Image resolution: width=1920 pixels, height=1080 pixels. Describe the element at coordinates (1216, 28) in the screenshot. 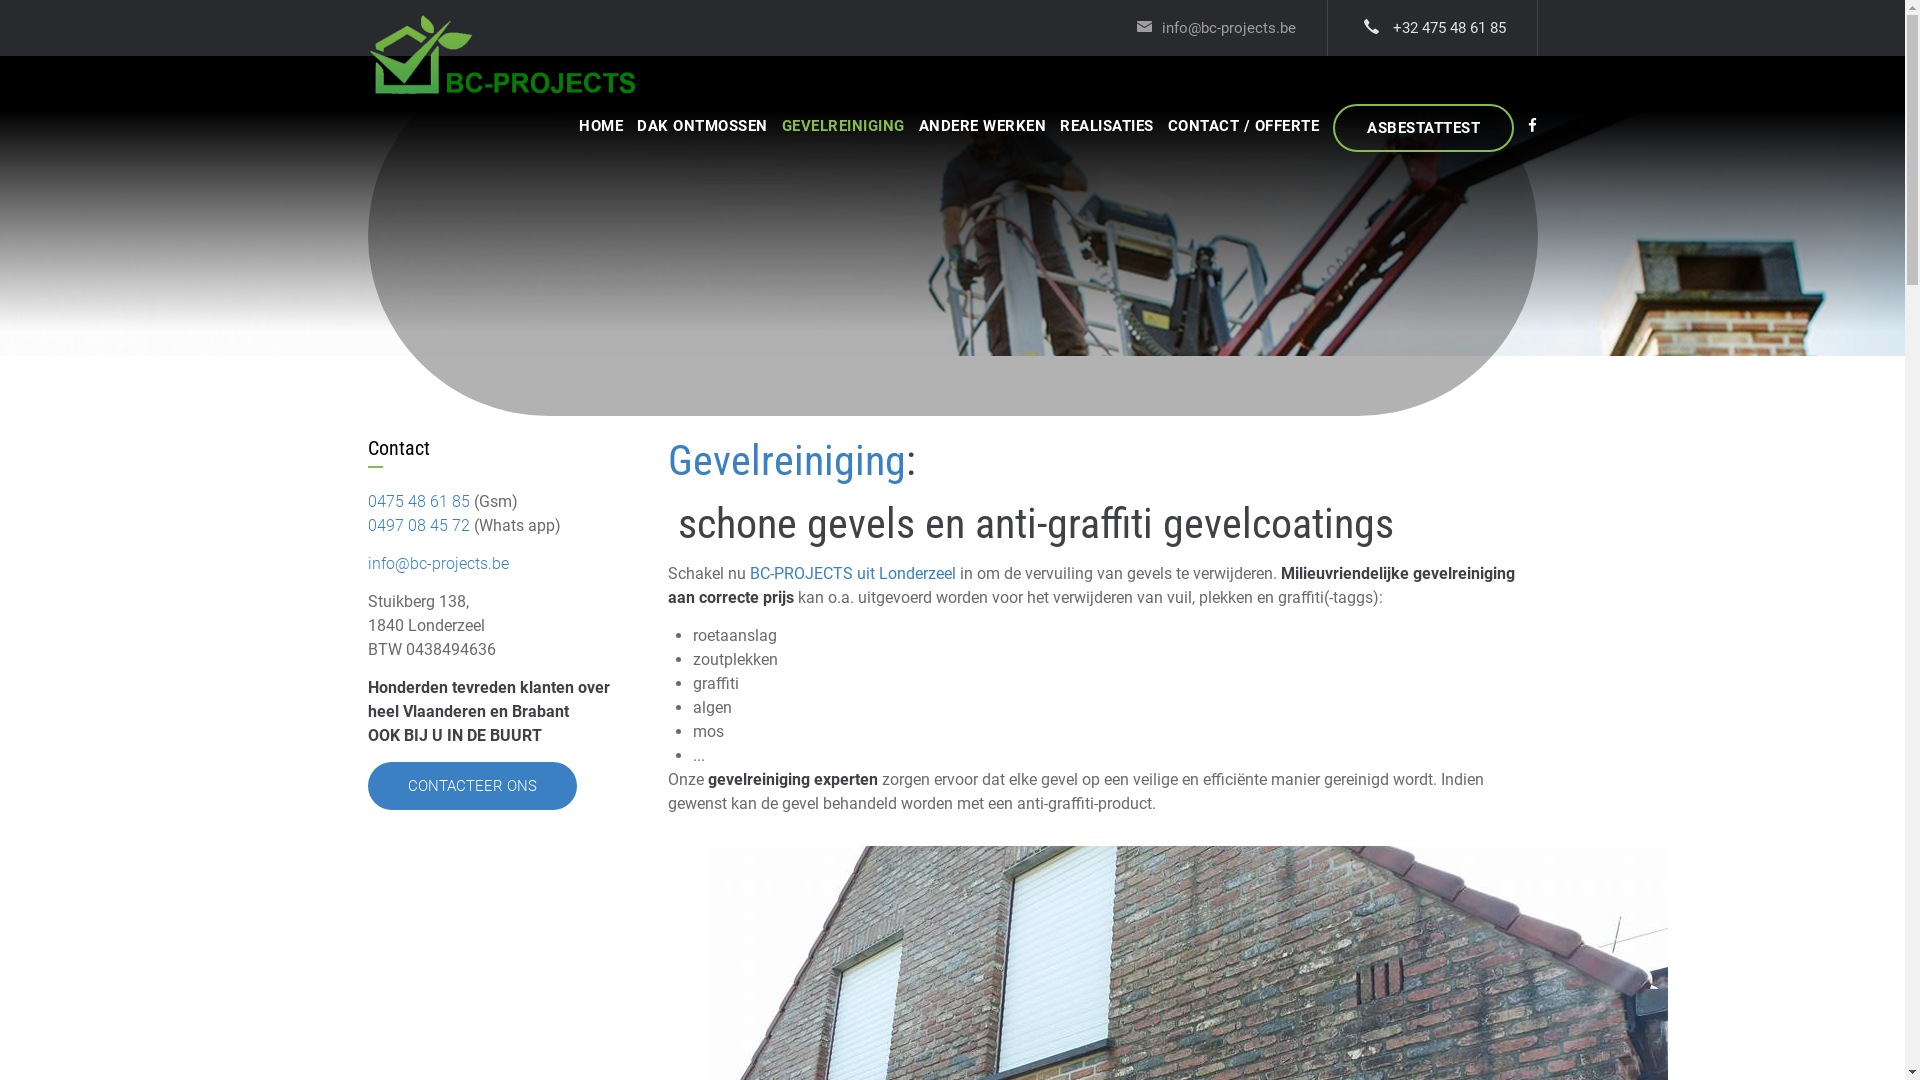

I see `info@bc-projects.be` at that location.